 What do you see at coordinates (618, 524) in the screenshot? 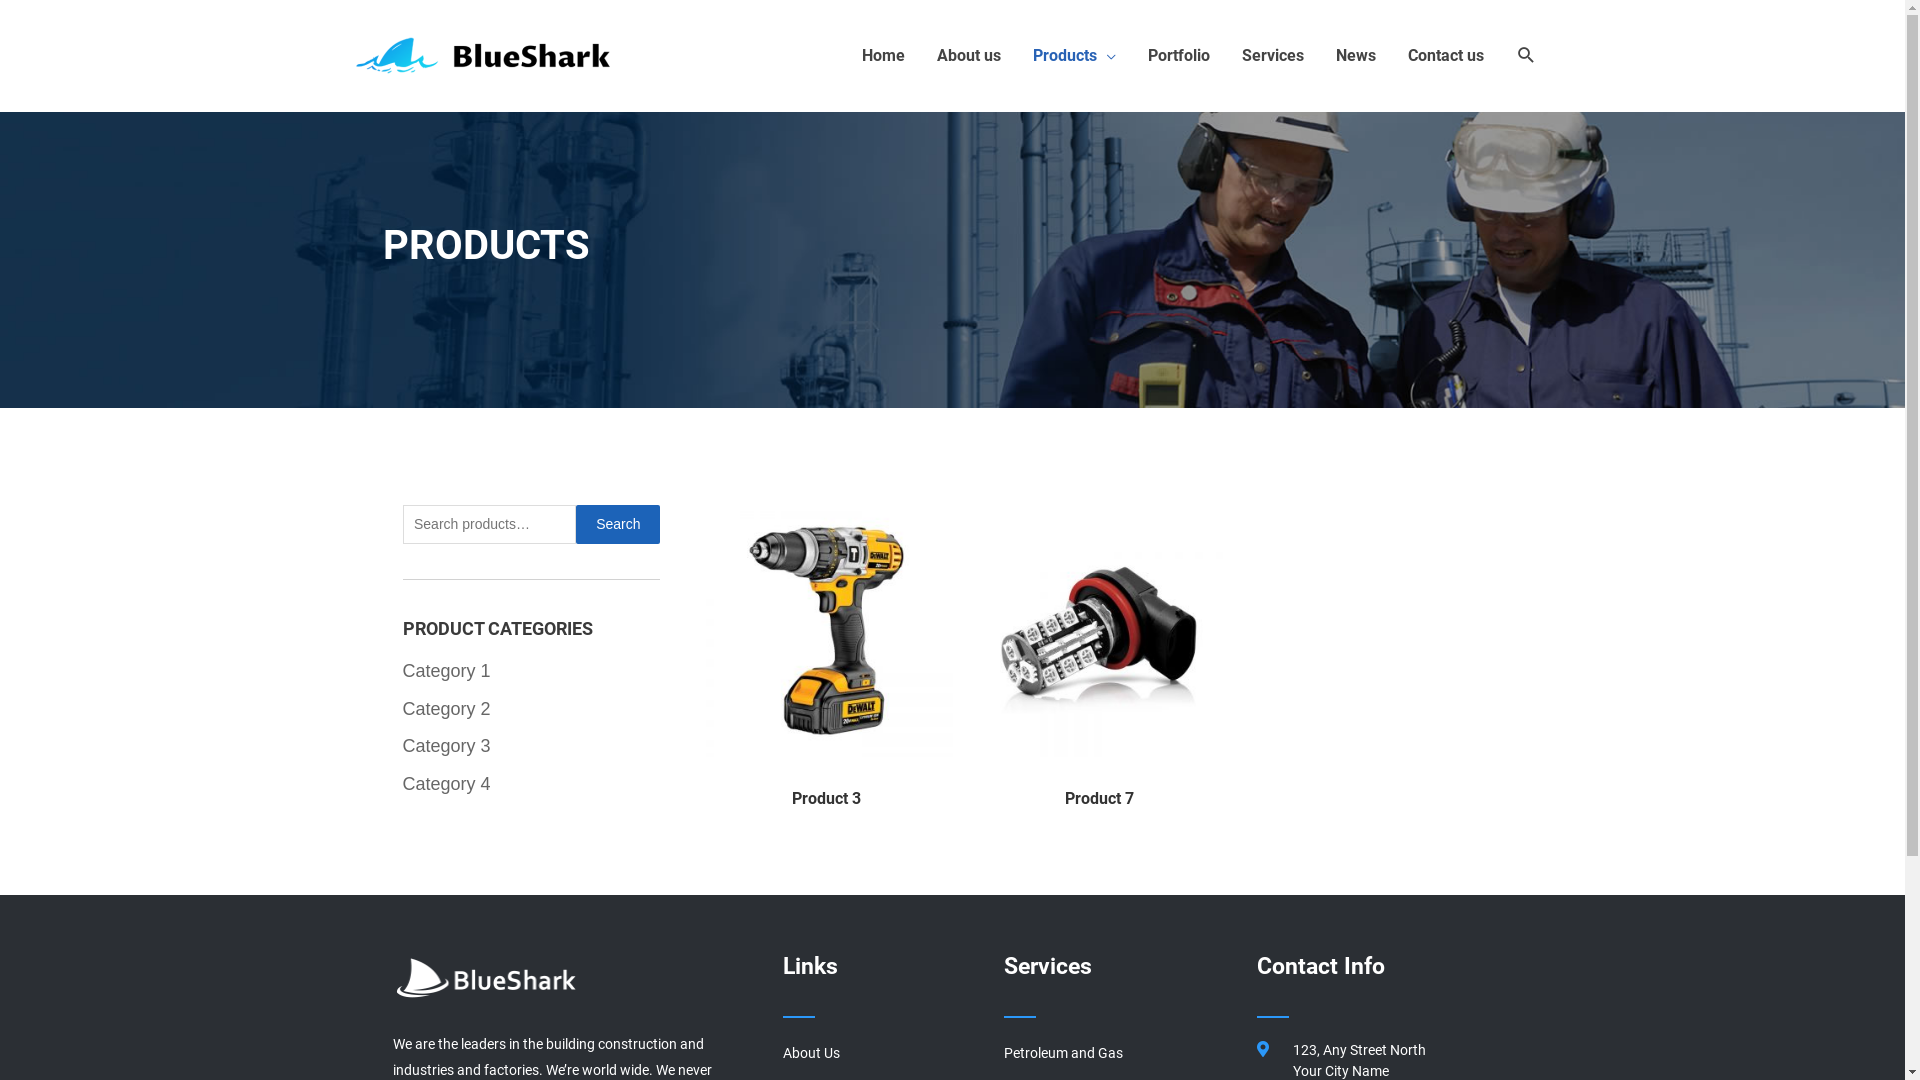
I see `Search` at bounding box center [618, 524].